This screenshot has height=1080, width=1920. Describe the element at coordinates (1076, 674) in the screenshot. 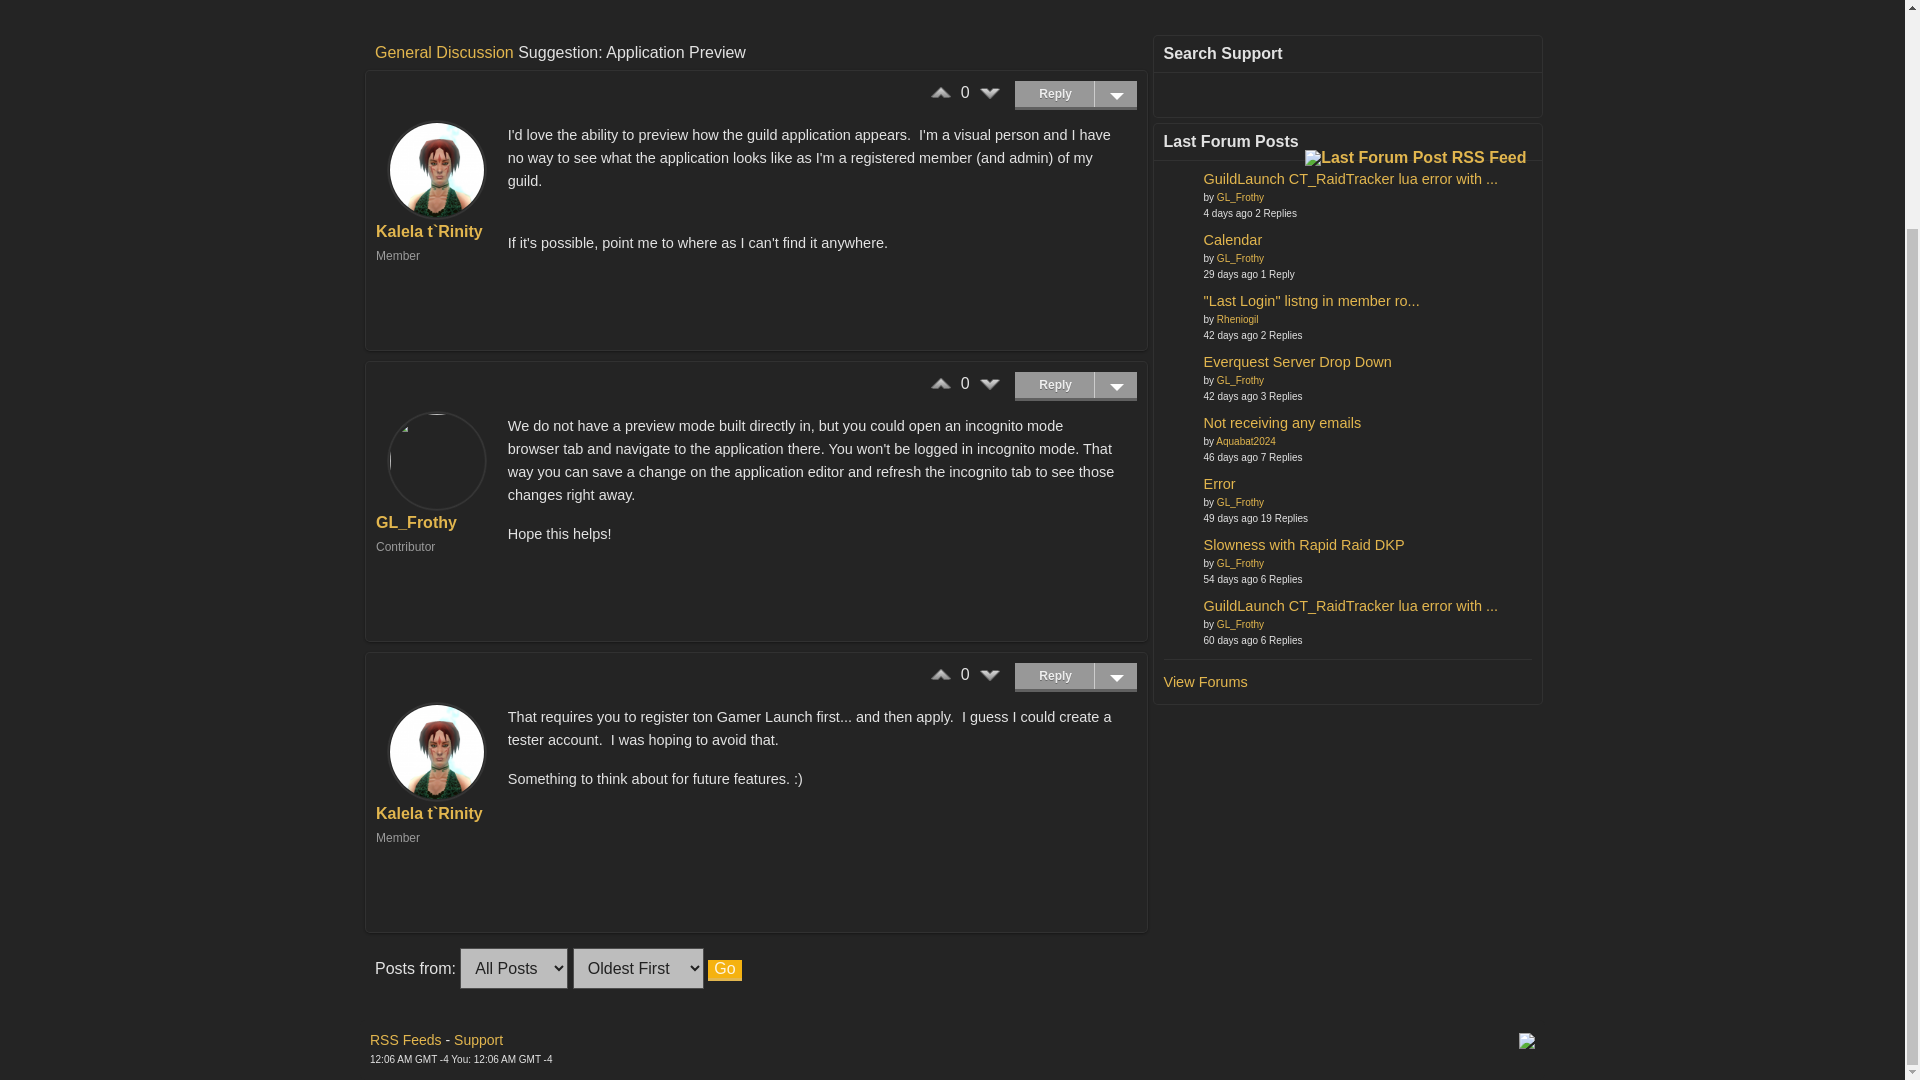

I see `Reply` at that location.